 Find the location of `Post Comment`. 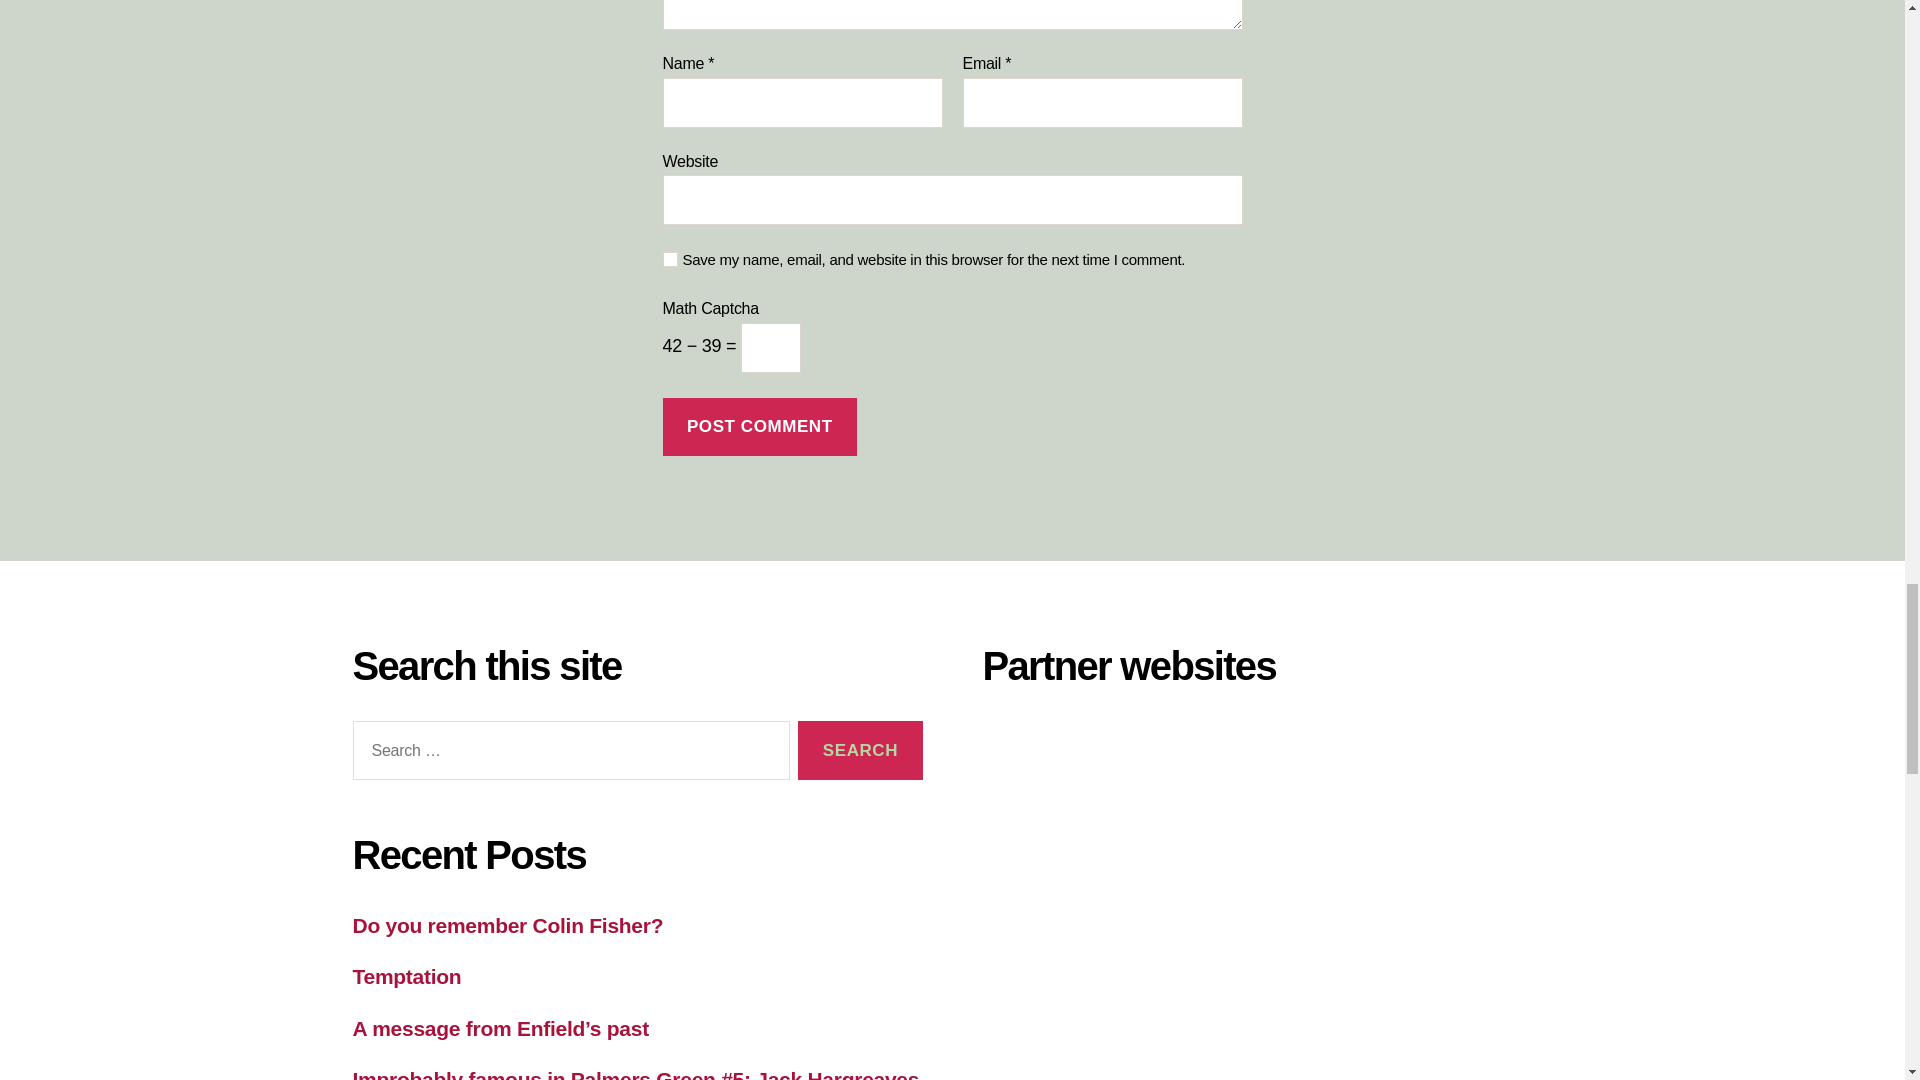

Post Comment is located at coordinates (759, 427).